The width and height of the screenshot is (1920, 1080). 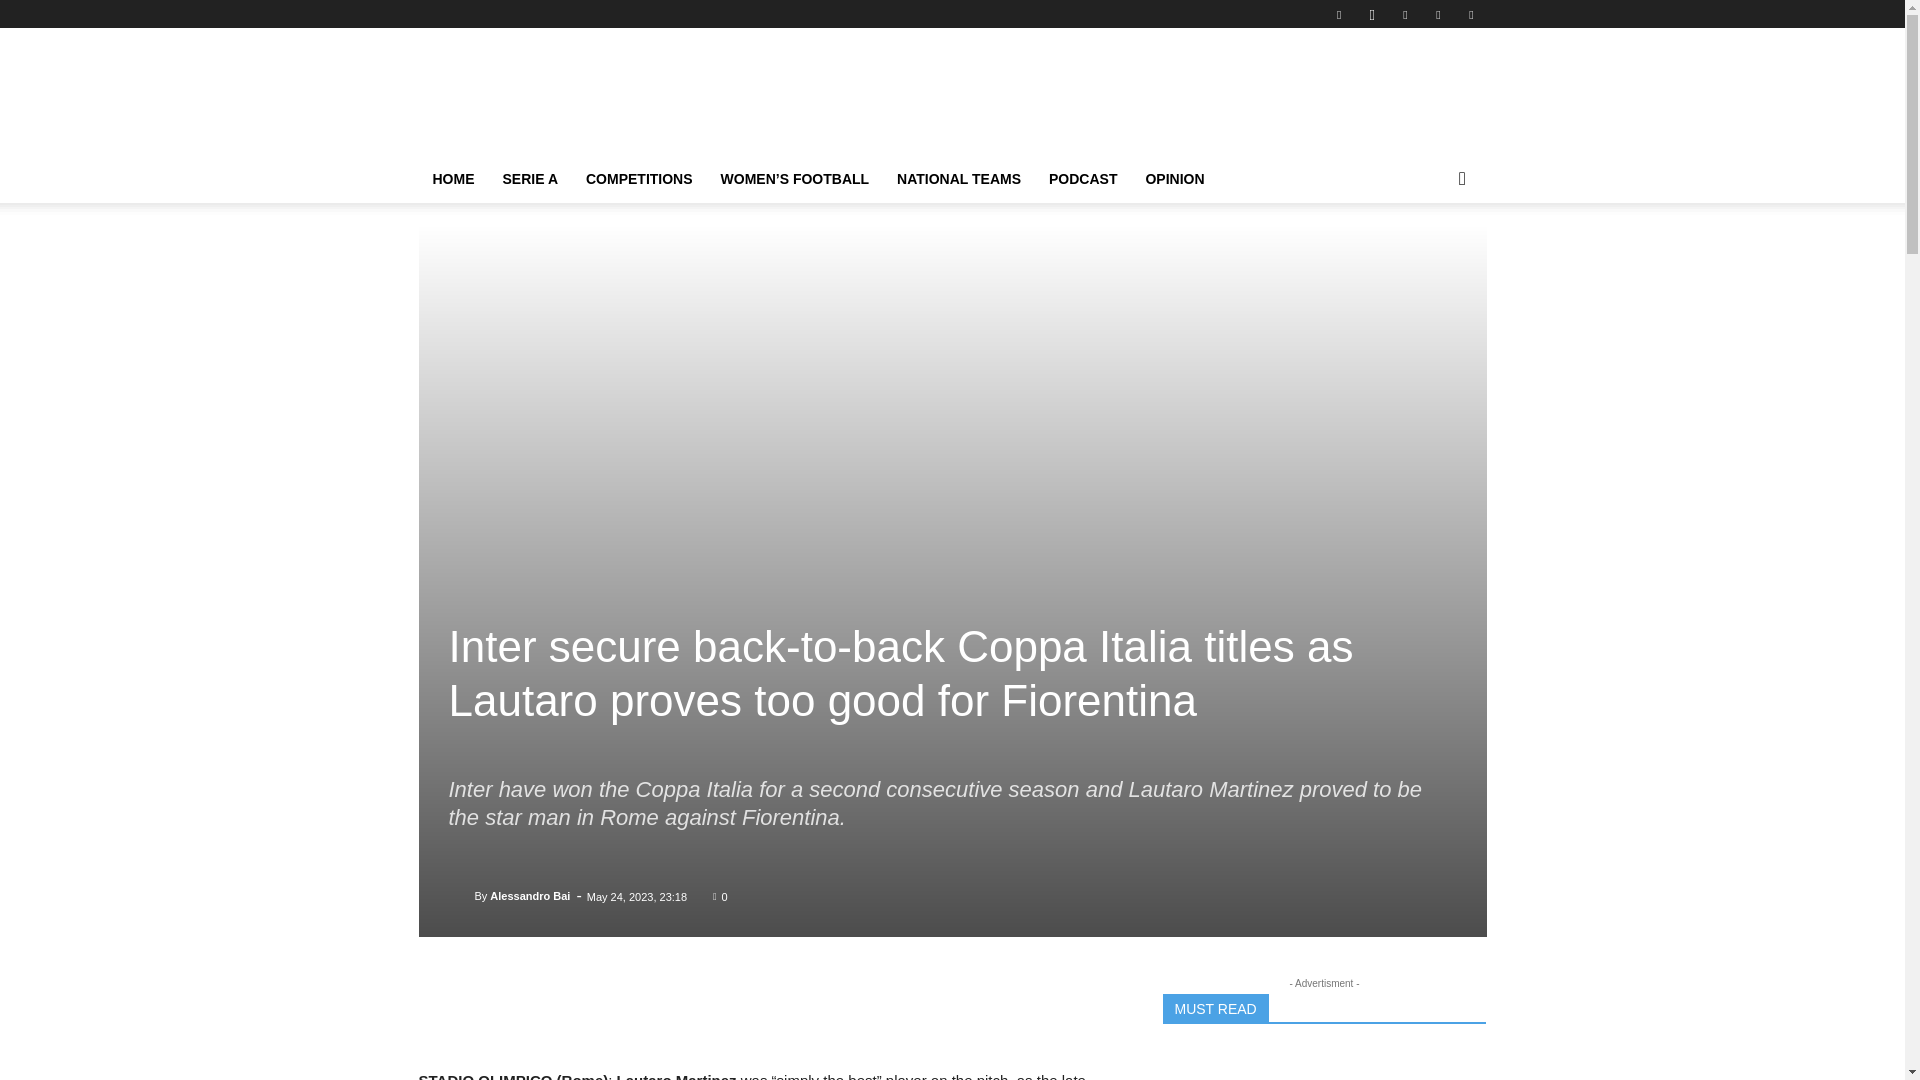 What do you see at coordinates (1438, 14) in the screenshot?
I see `TikTok` at bounding box center [1438, 14].